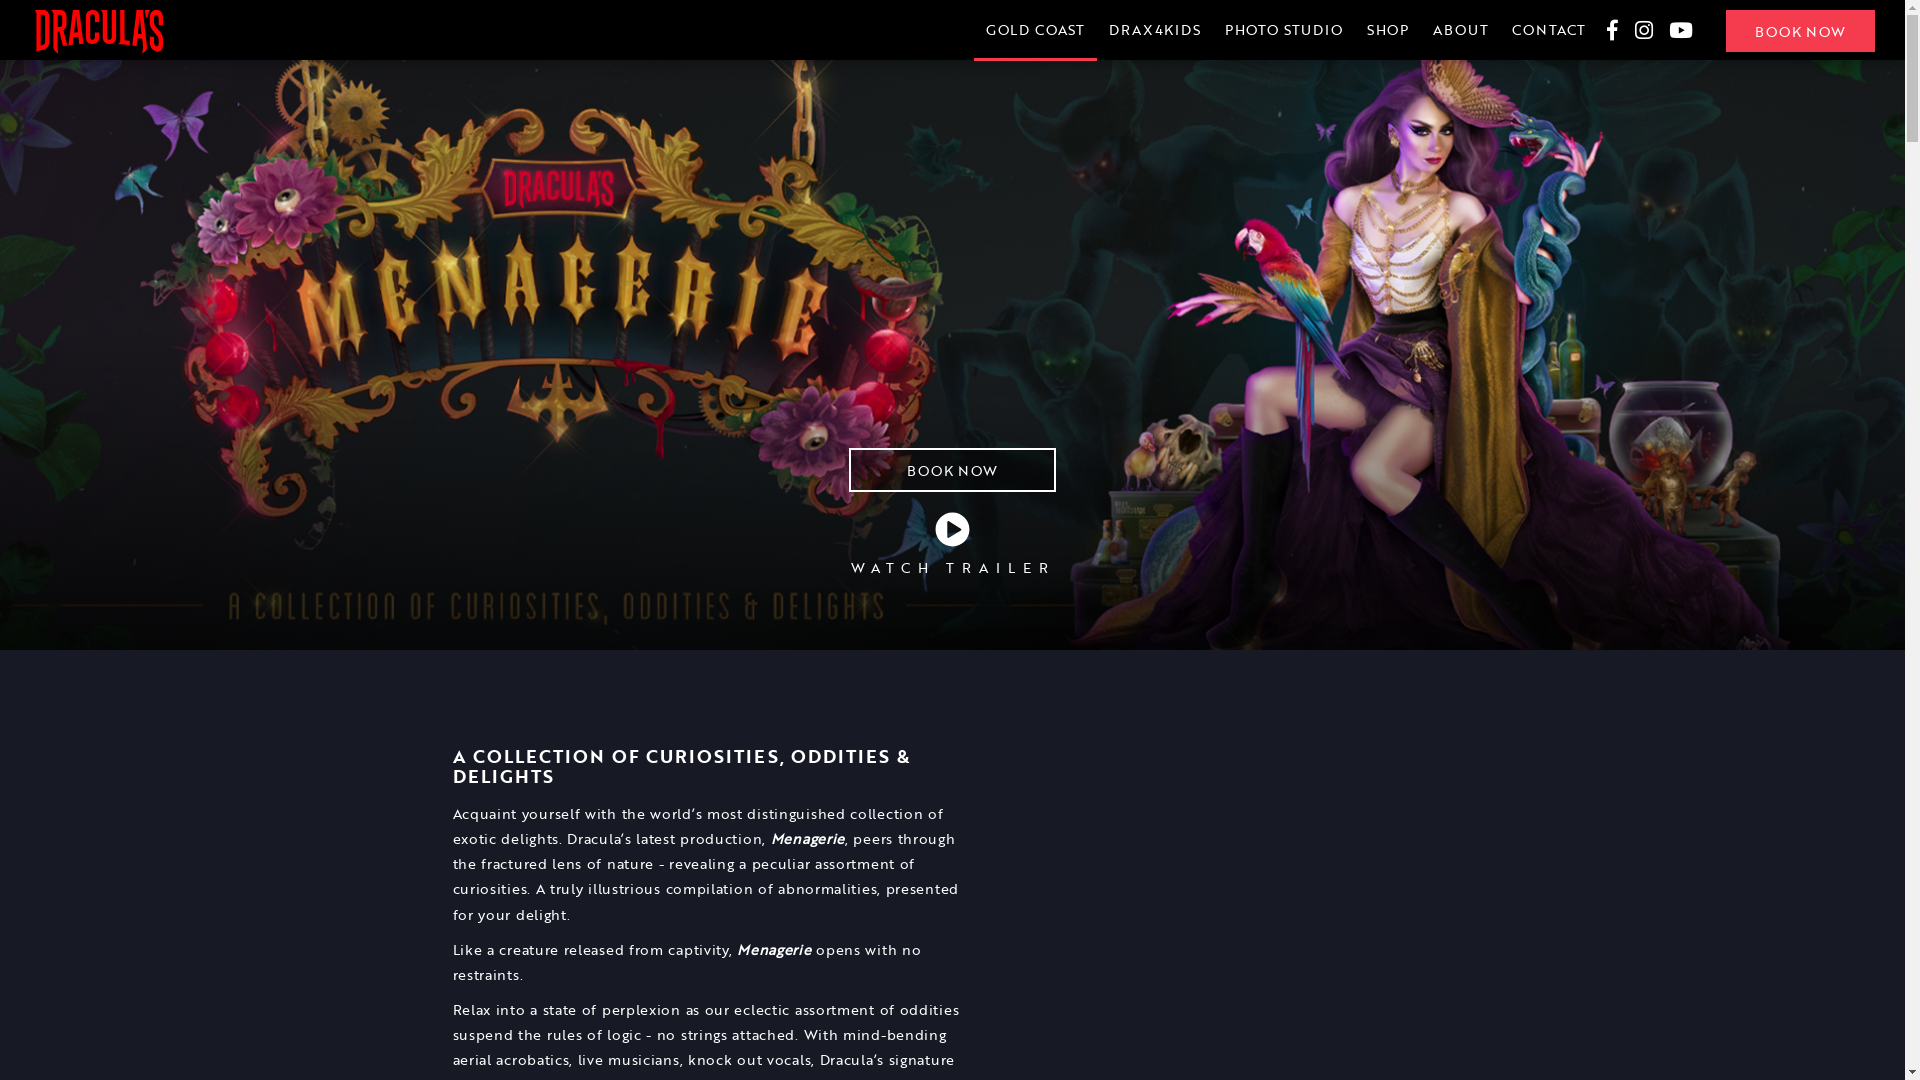  What do you see at coordinates (1613, 31) in the screenshot?
I see `Facebook` at bounding box center [1613, 31].